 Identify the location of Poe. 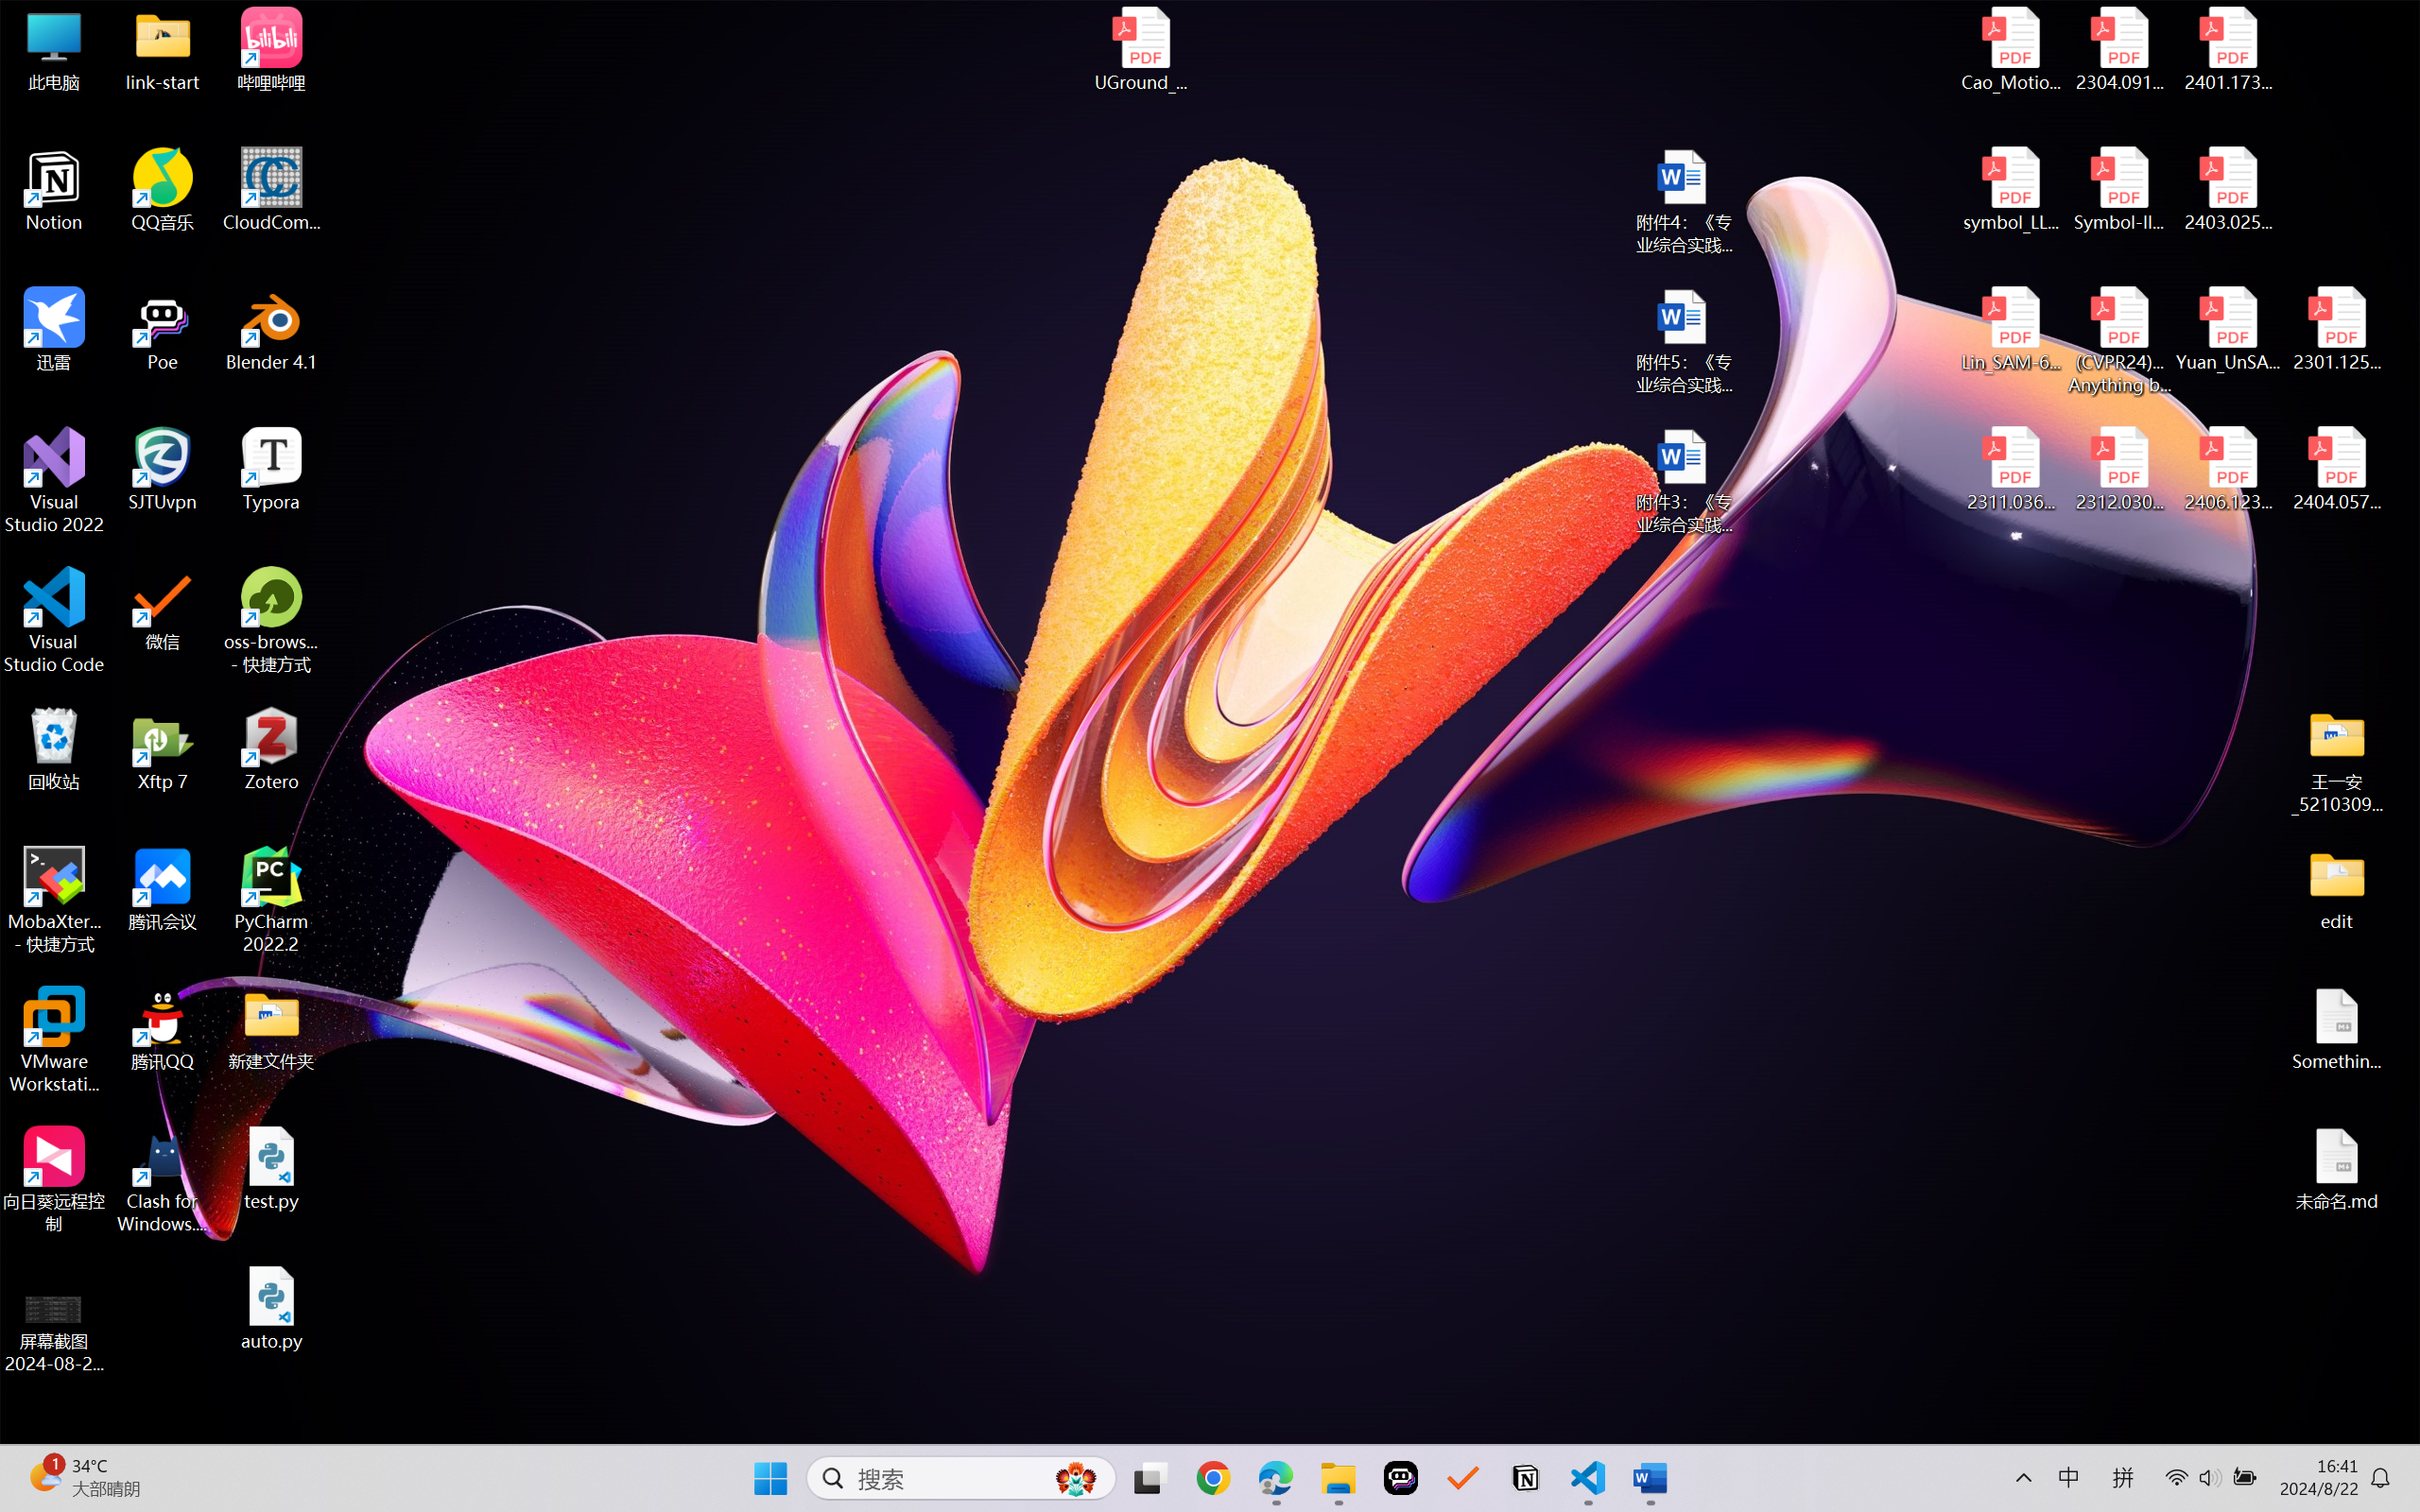
(1401, 1478).